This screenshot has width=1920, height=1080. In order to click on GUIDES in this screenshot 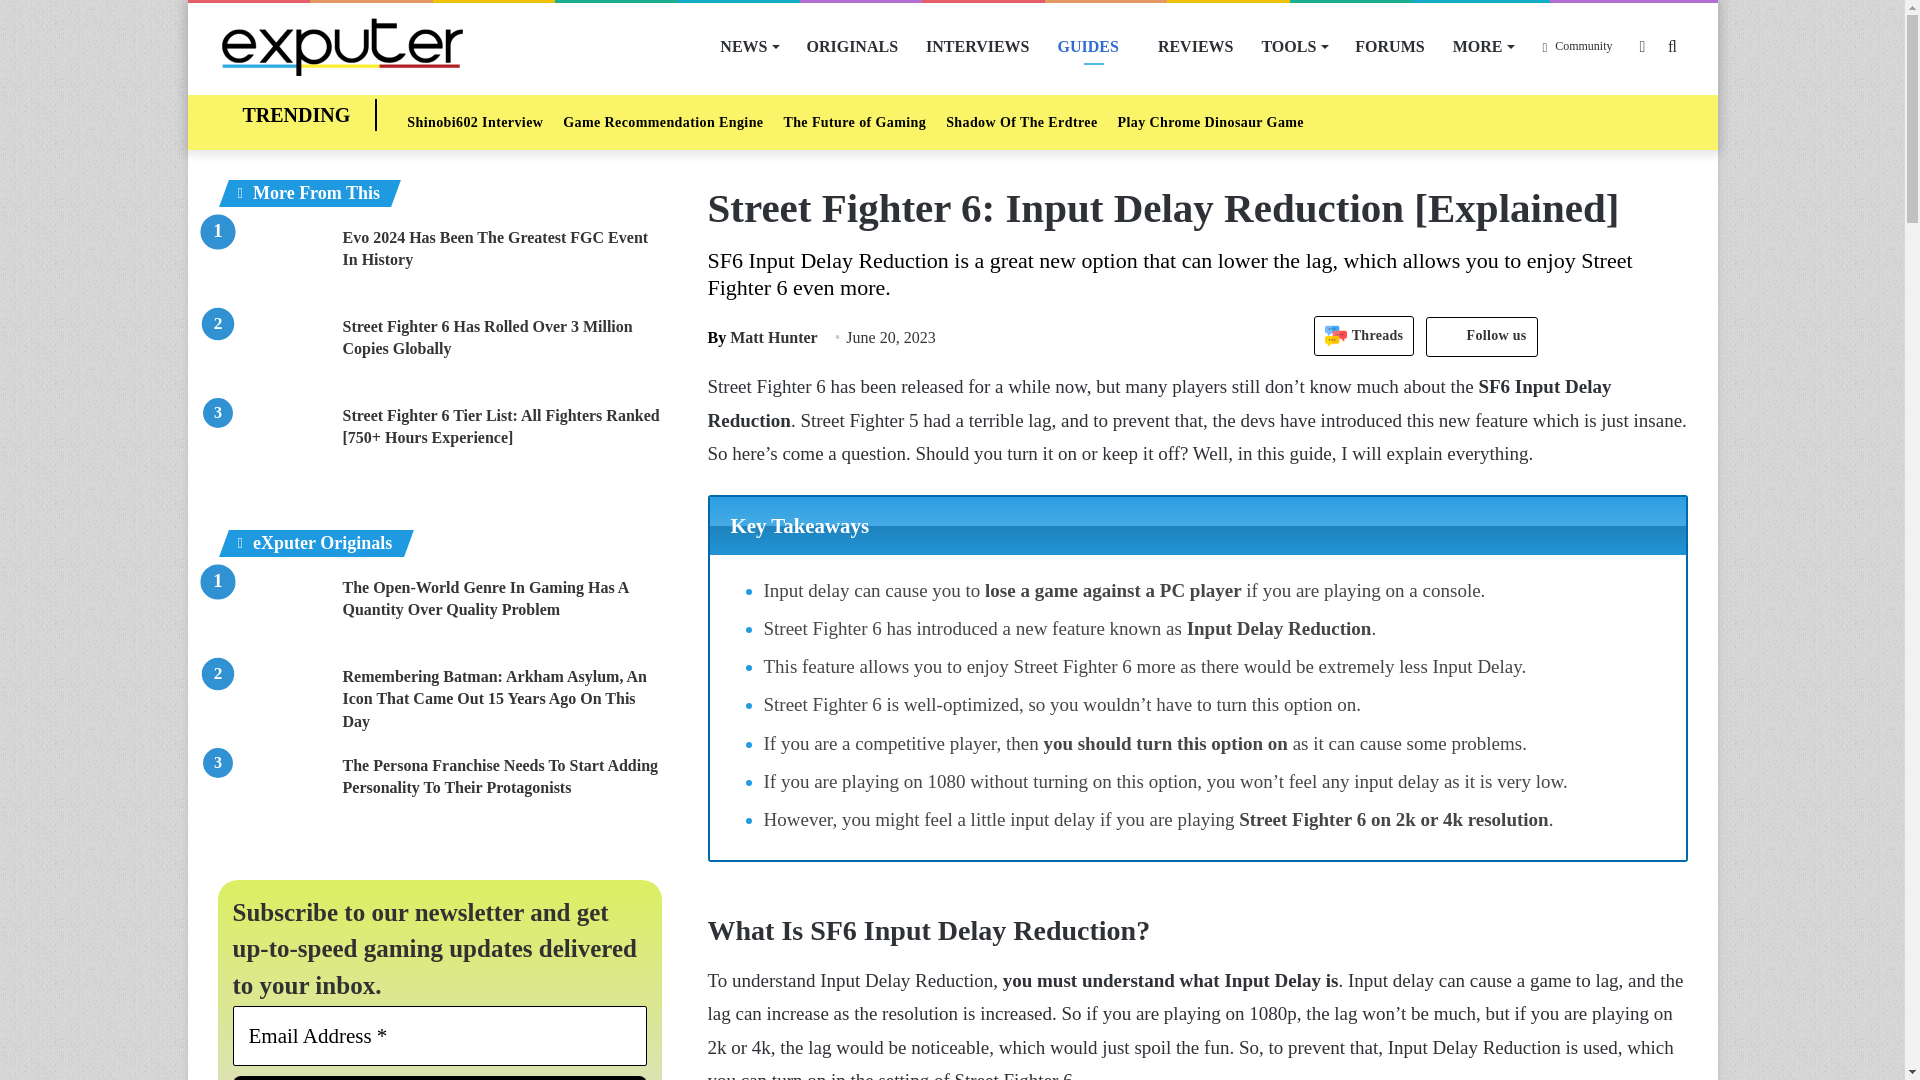, I will do `click(1094, 46)`.